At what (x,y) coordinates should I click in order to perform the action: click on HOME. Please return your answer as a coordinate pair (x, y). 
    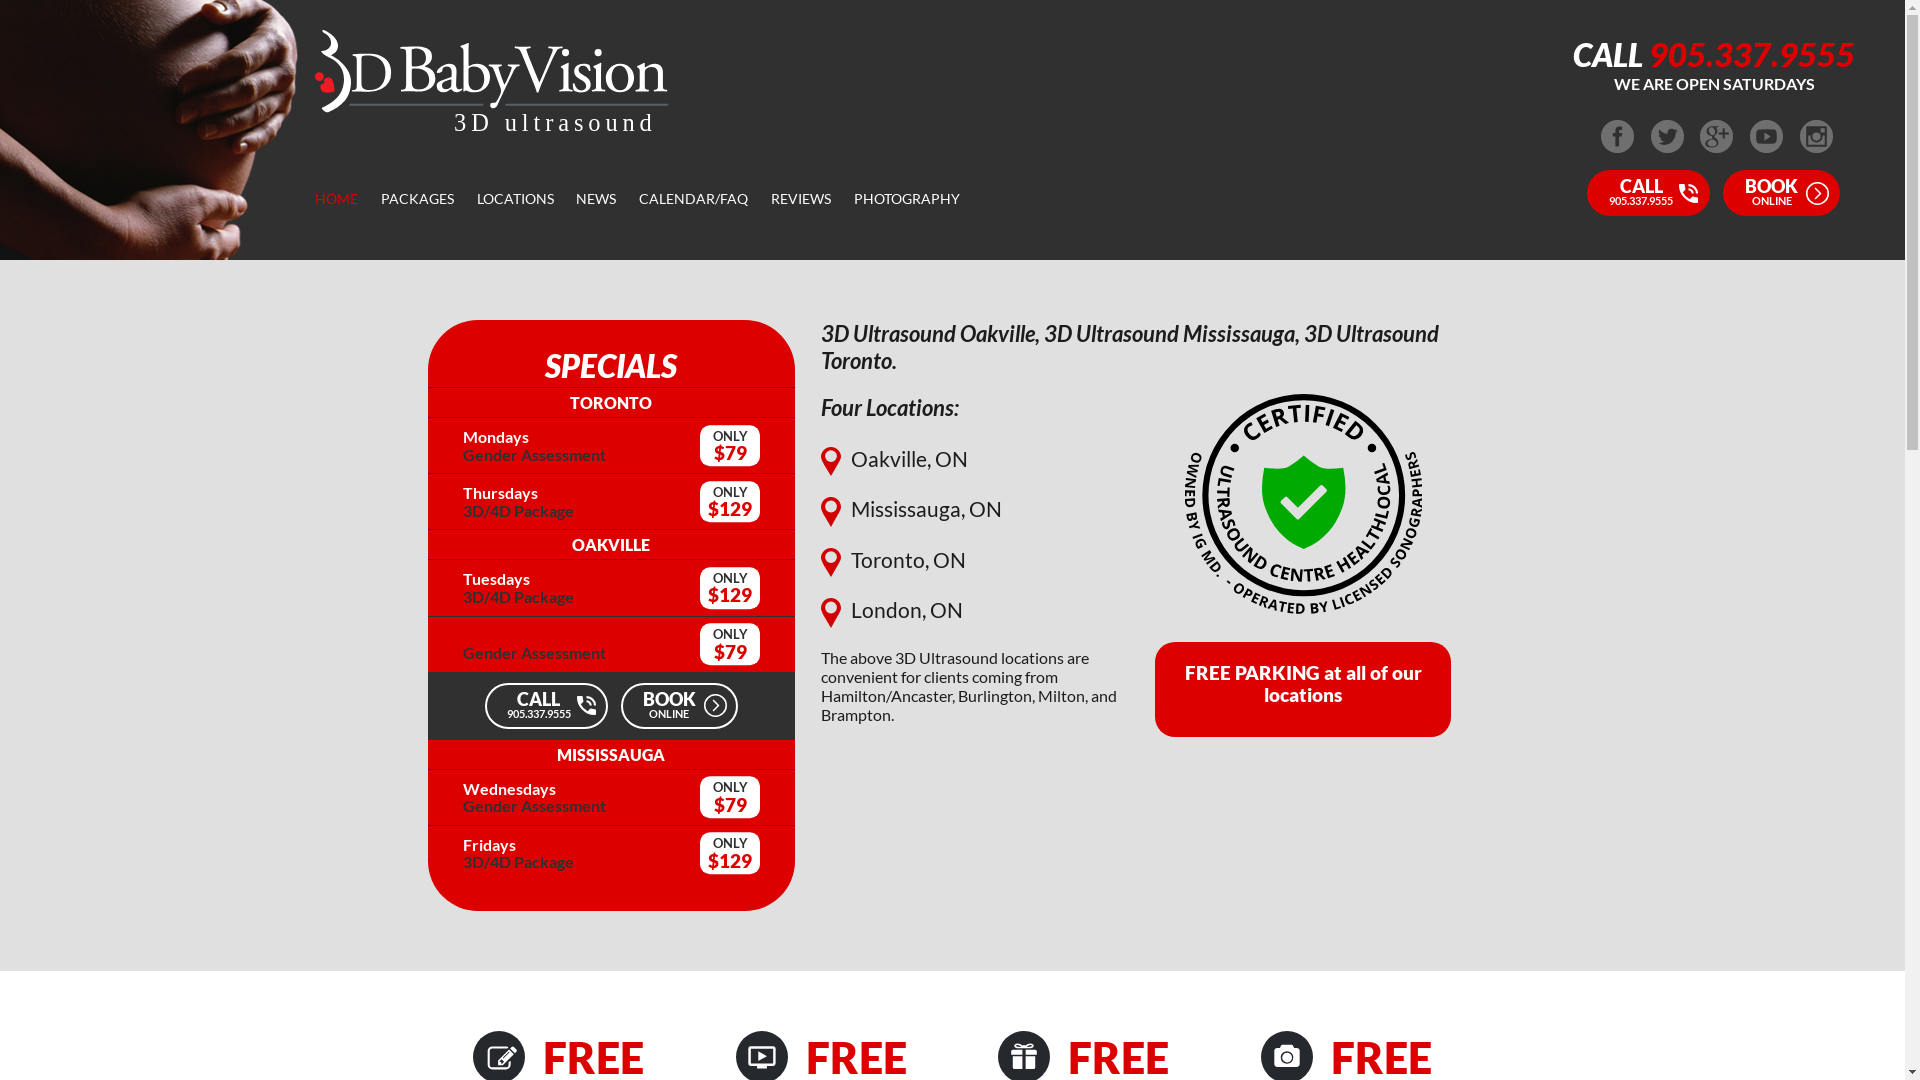
    Looking at the image, I should click on (336, 198).